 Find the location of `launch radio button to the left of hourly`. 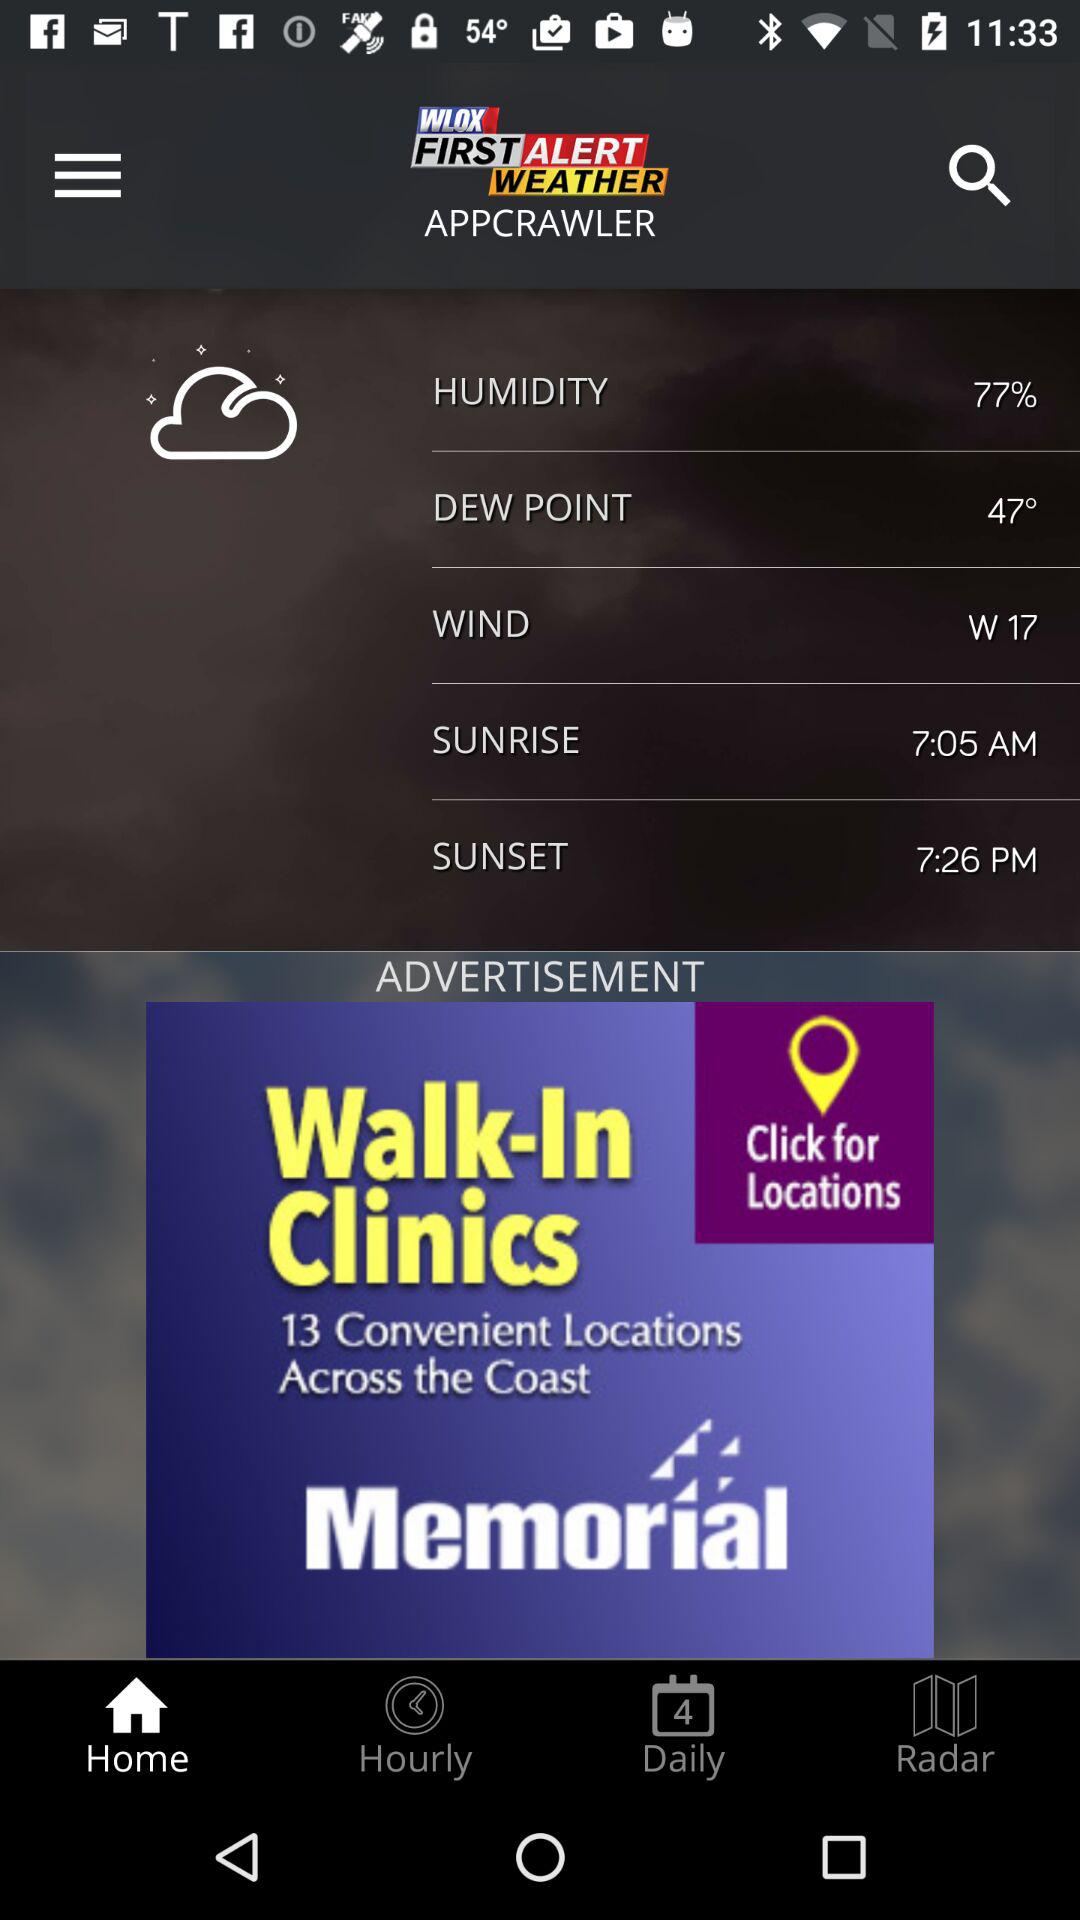

launch radio button to the left of hourly is located at coordinates (136, 1726).